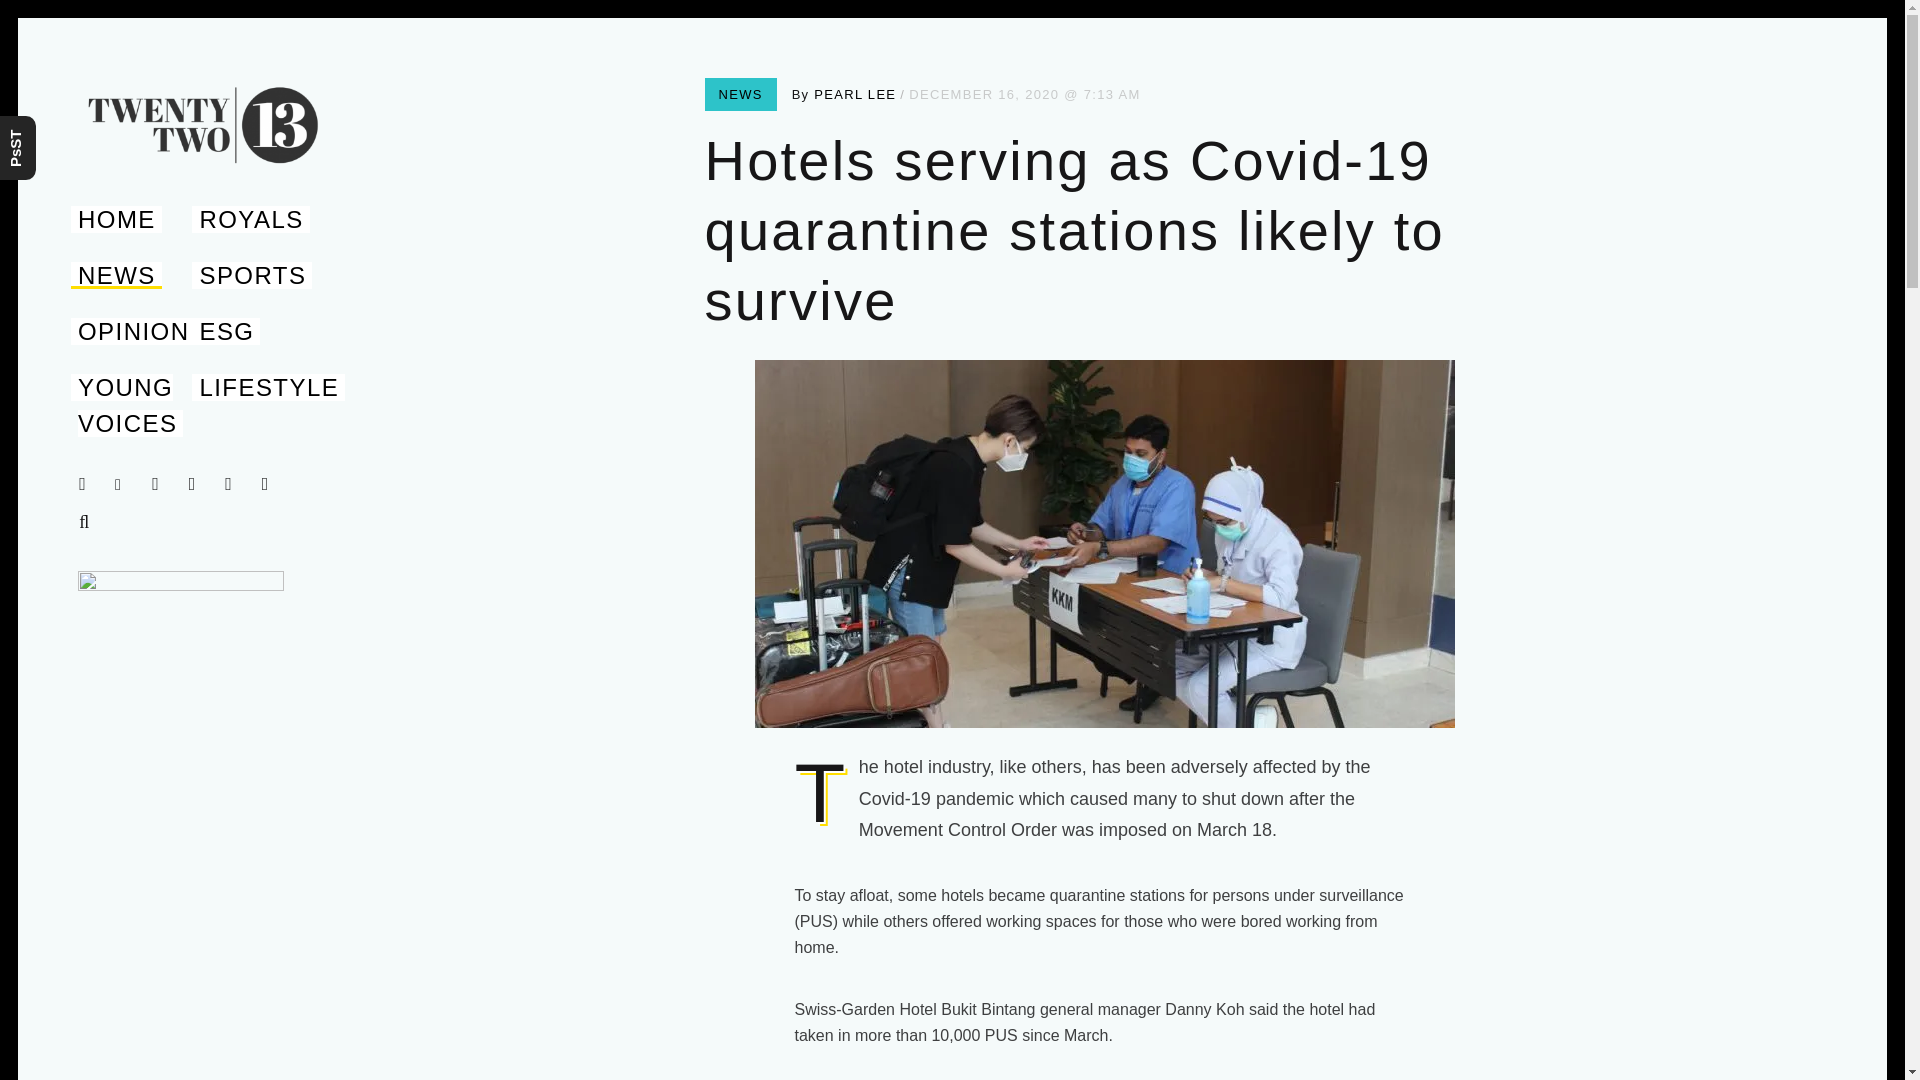 Image resolution: width=1920 pixels, height=1080 pixels. I want to click on HOME, so click(116, 220).